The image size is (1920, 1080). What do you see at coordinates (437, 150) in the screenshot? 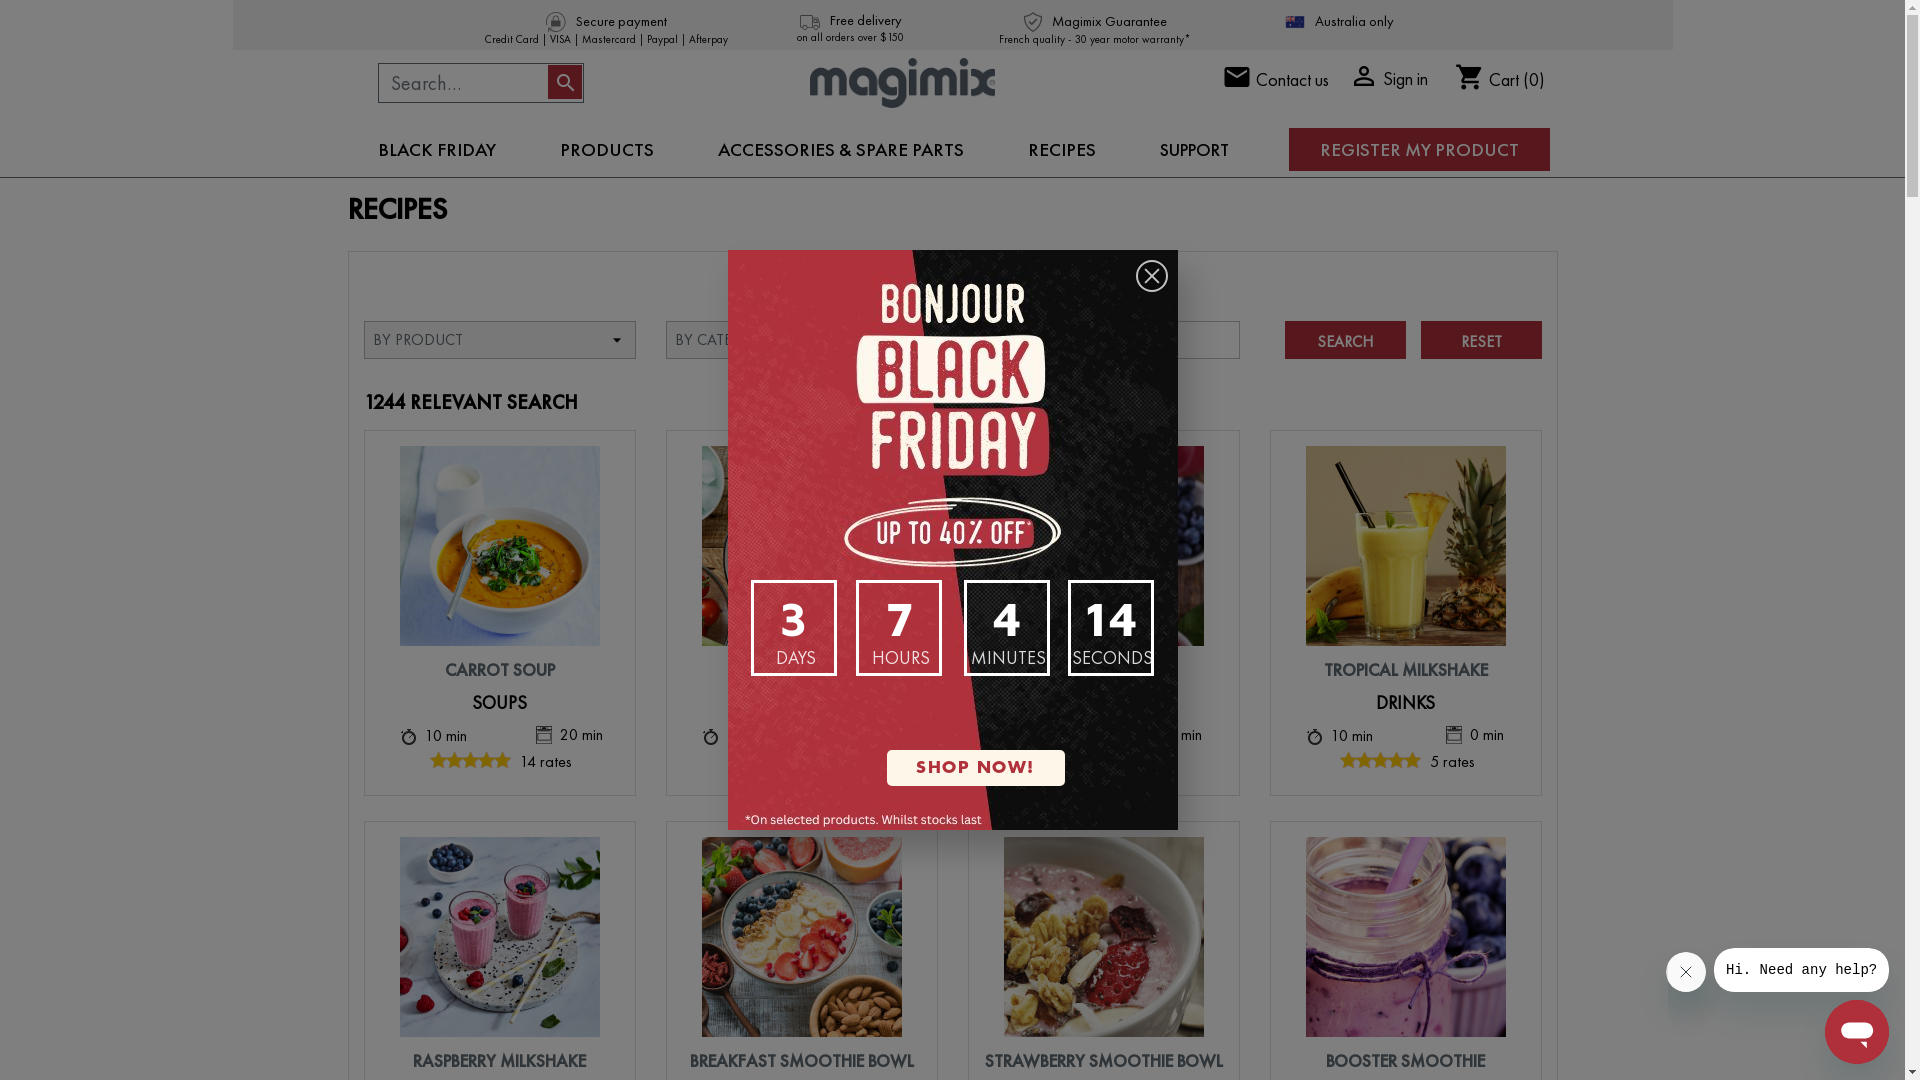
I see `BLACK FRIDAY` at bounding box center [437, 150].